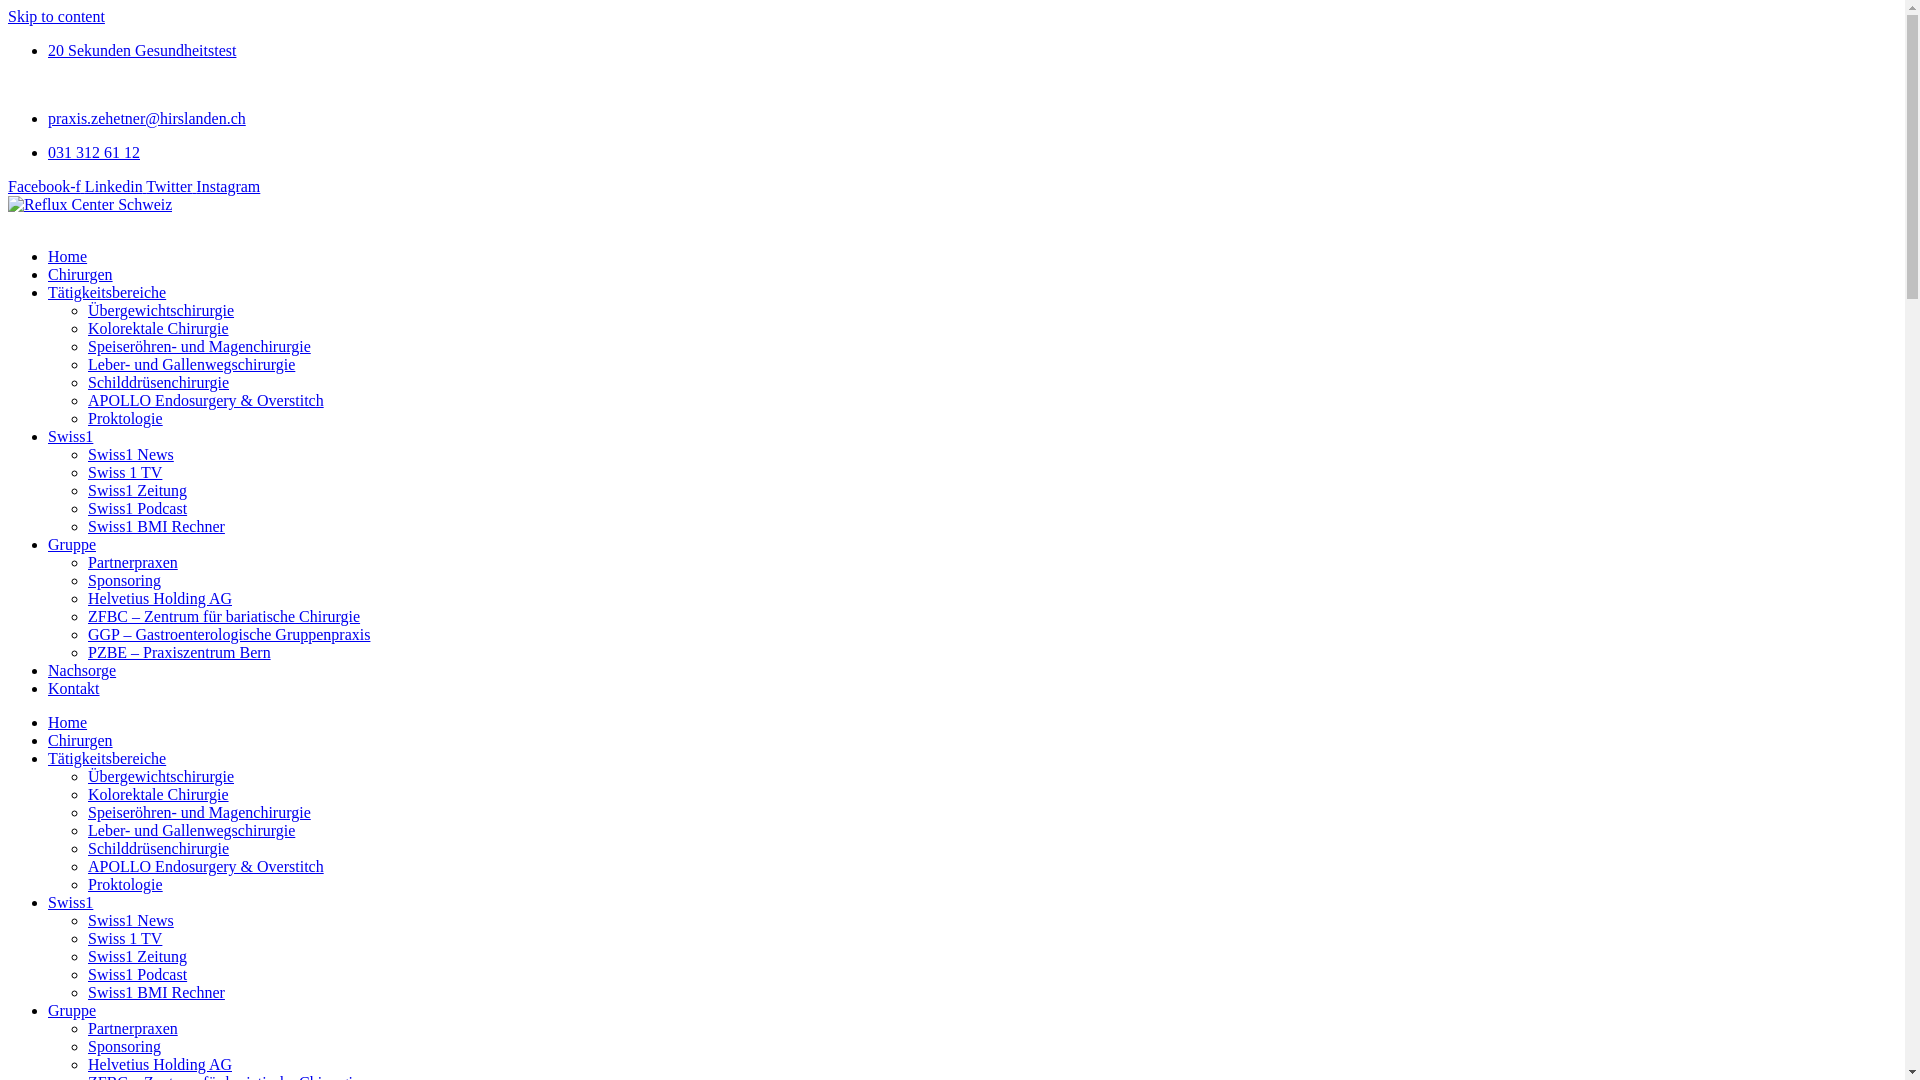 The image size is (1920, 1080). I want to click on Proktologie, so click(126, 418).